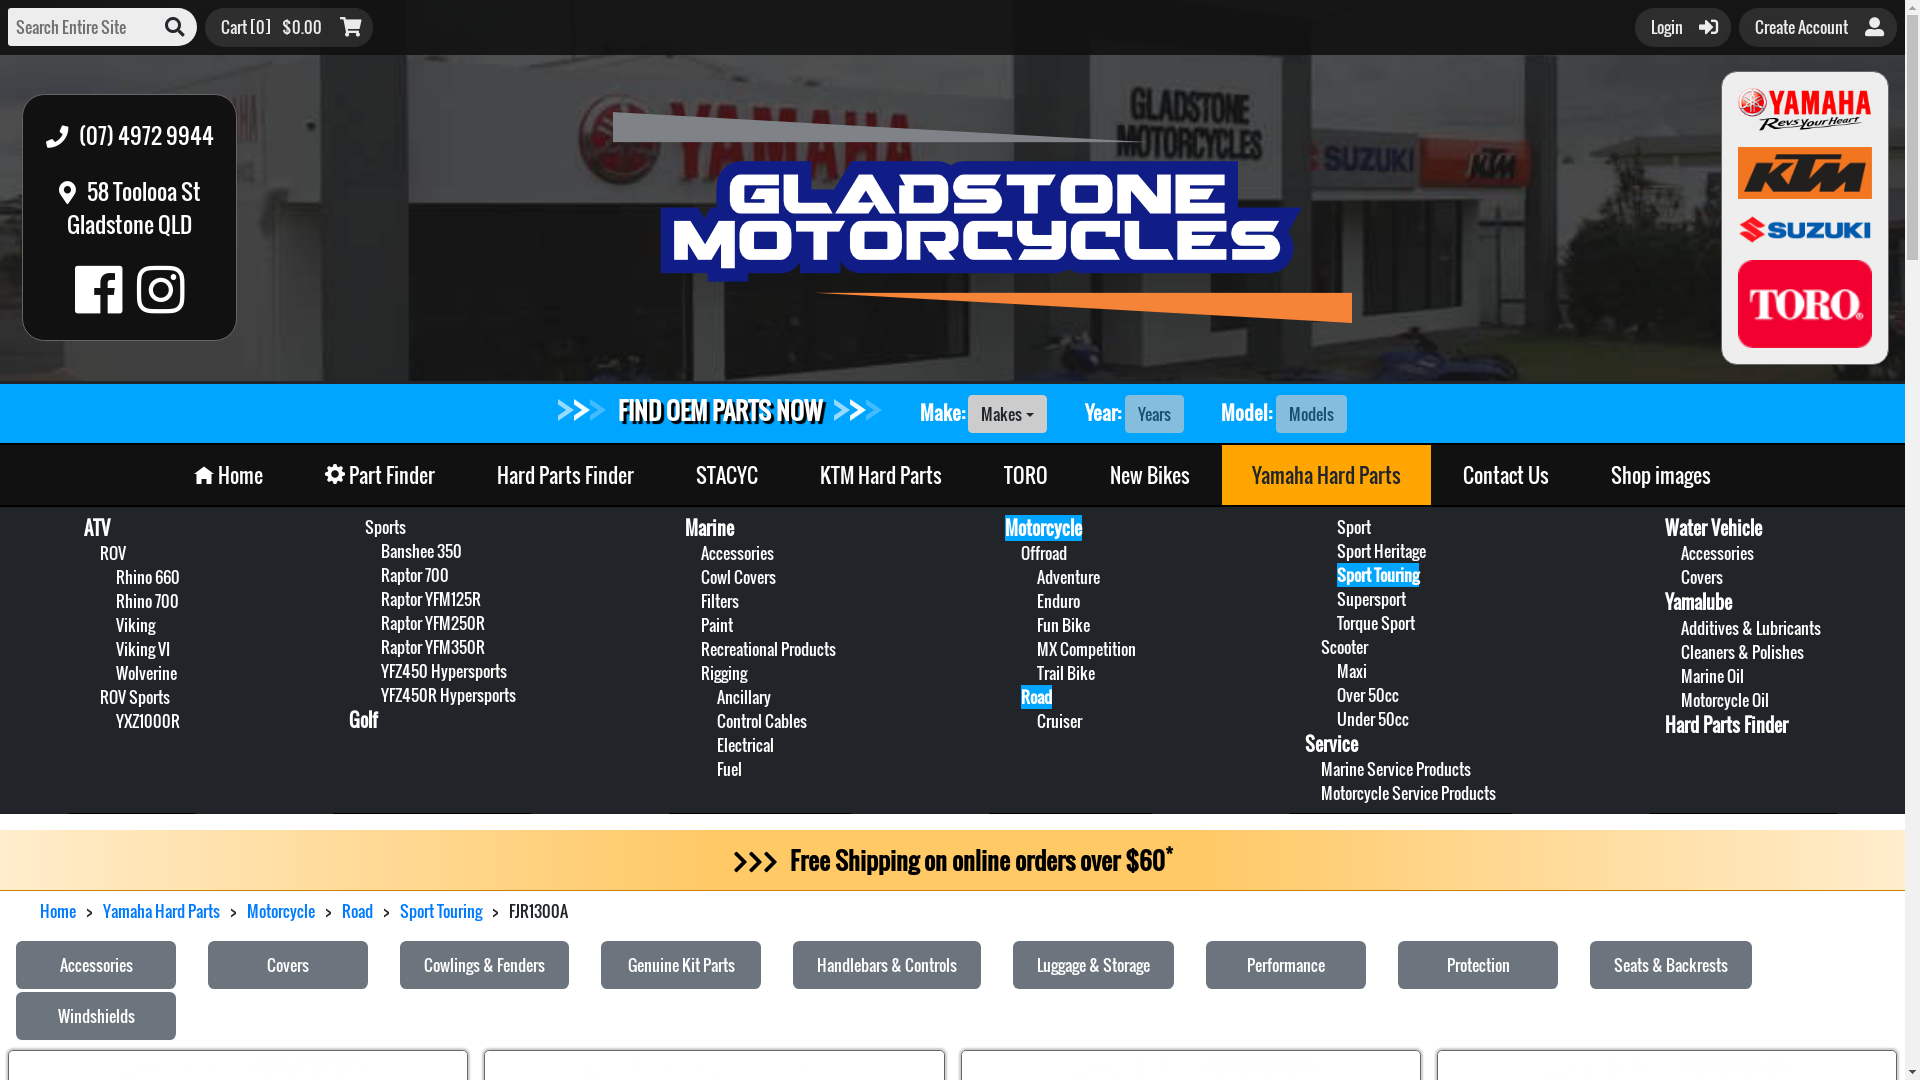 The image size is (1920, 1080). What do you see at coordinates (97, 528) in the screenshot?
I see `ATV` at bounding box center [97, 528].